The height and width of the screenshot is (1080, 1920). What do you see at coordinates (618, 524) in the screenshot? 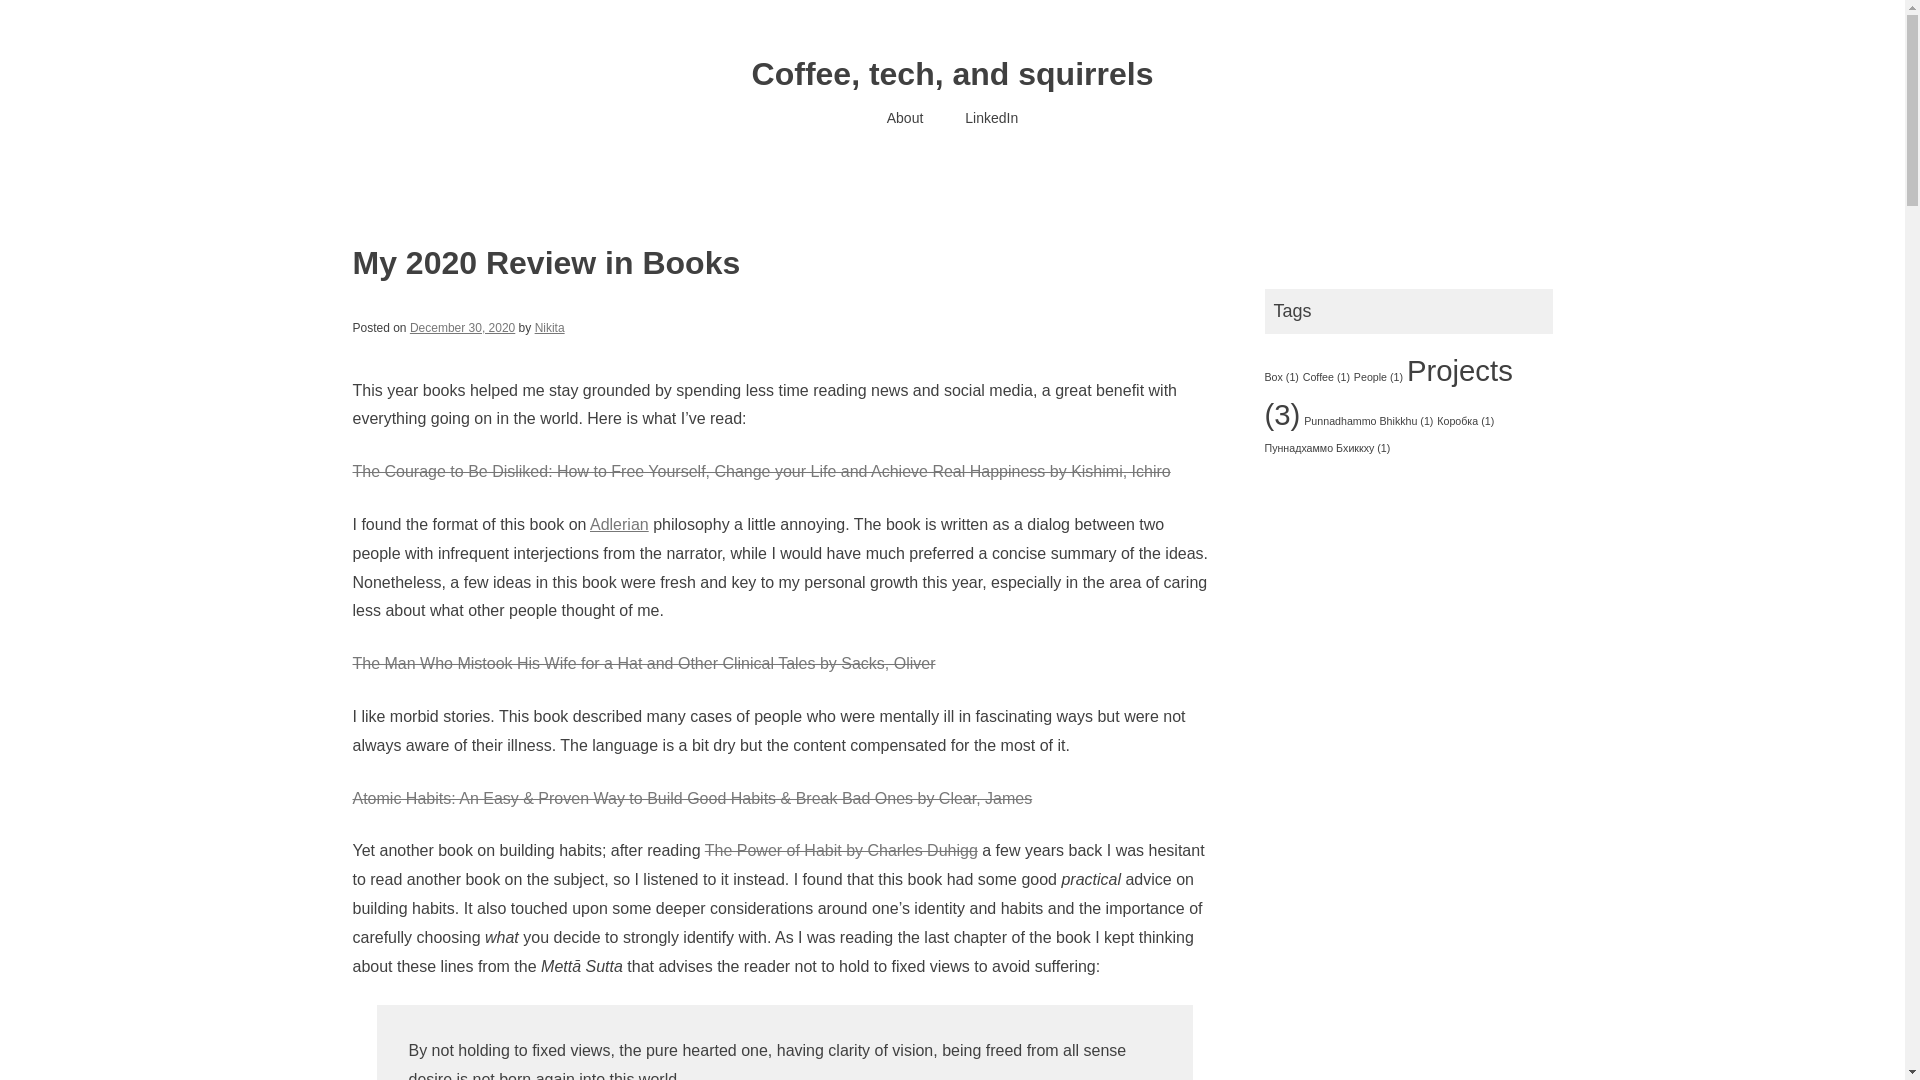
I see `Adlerian` at bounding box center [618, 524].